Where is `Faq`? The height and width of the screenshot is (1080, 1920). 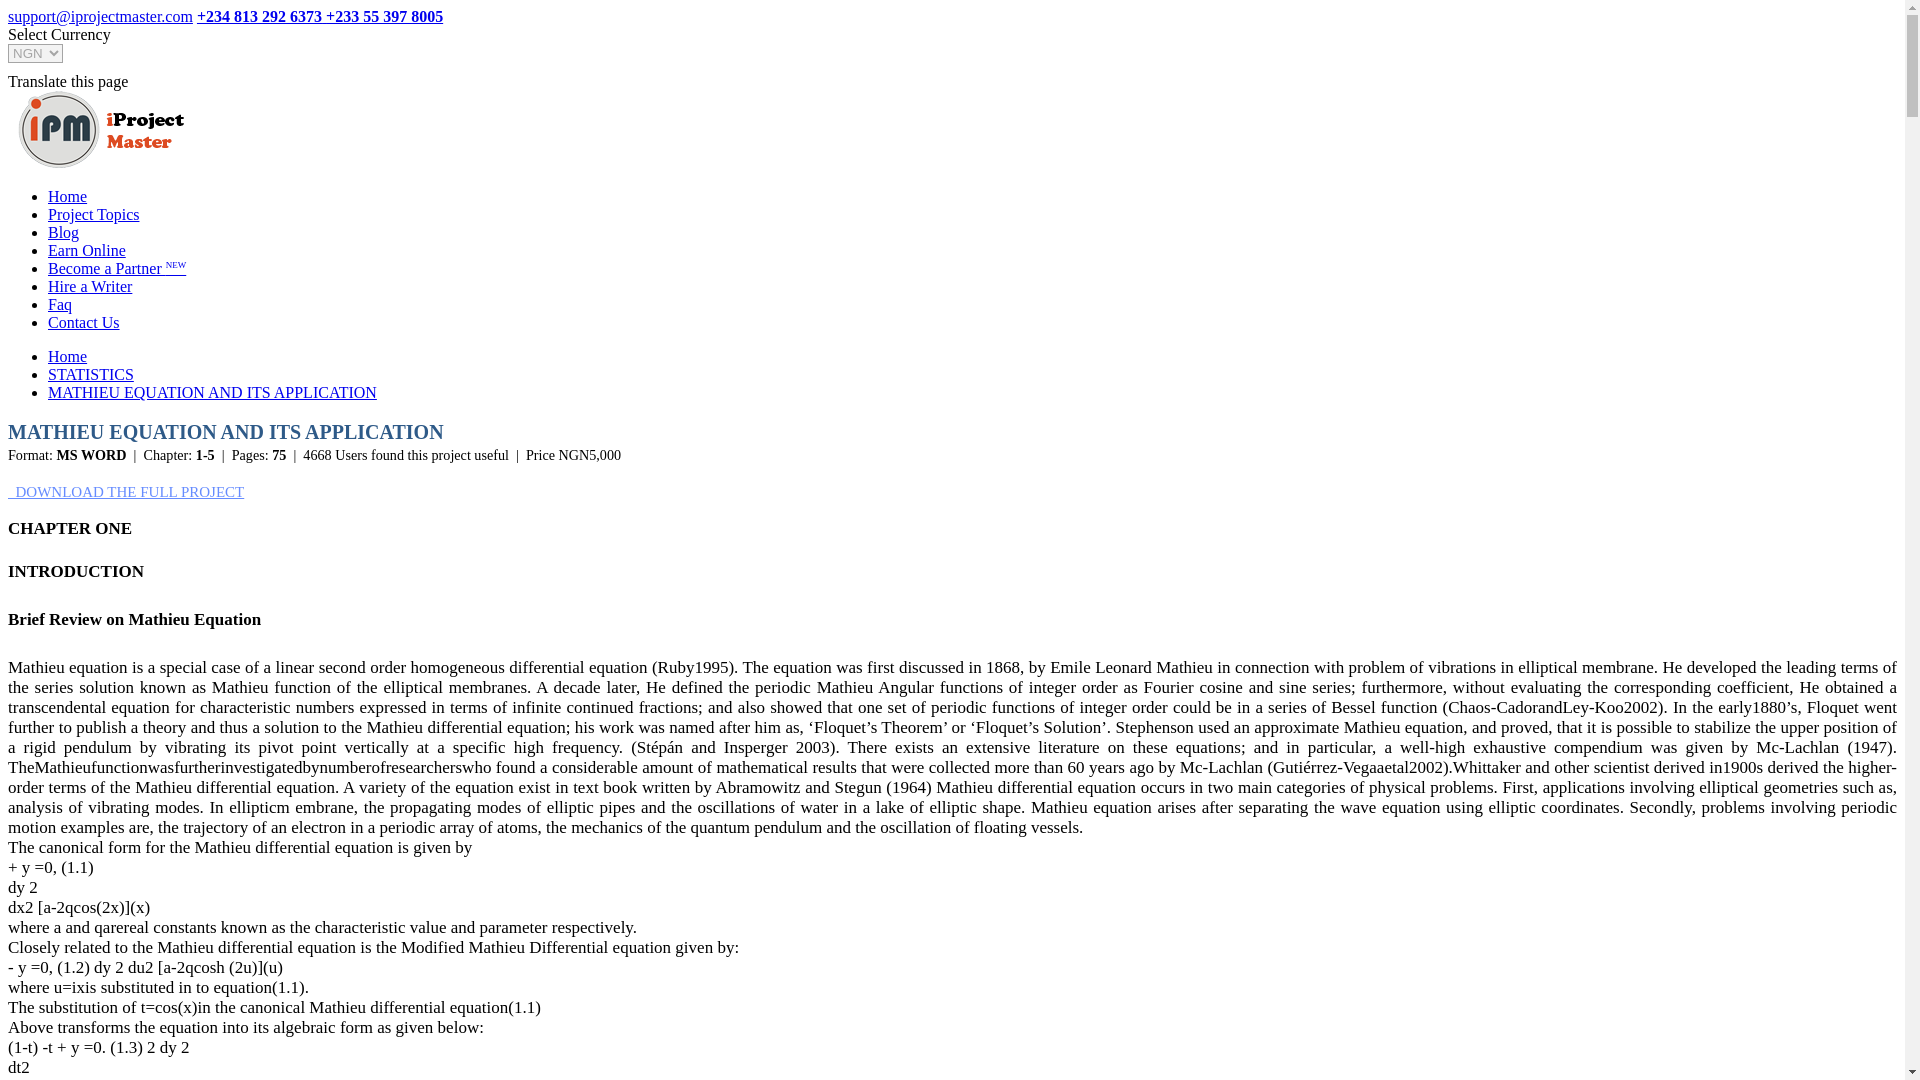
Faq is located at coordinates (60, 304).